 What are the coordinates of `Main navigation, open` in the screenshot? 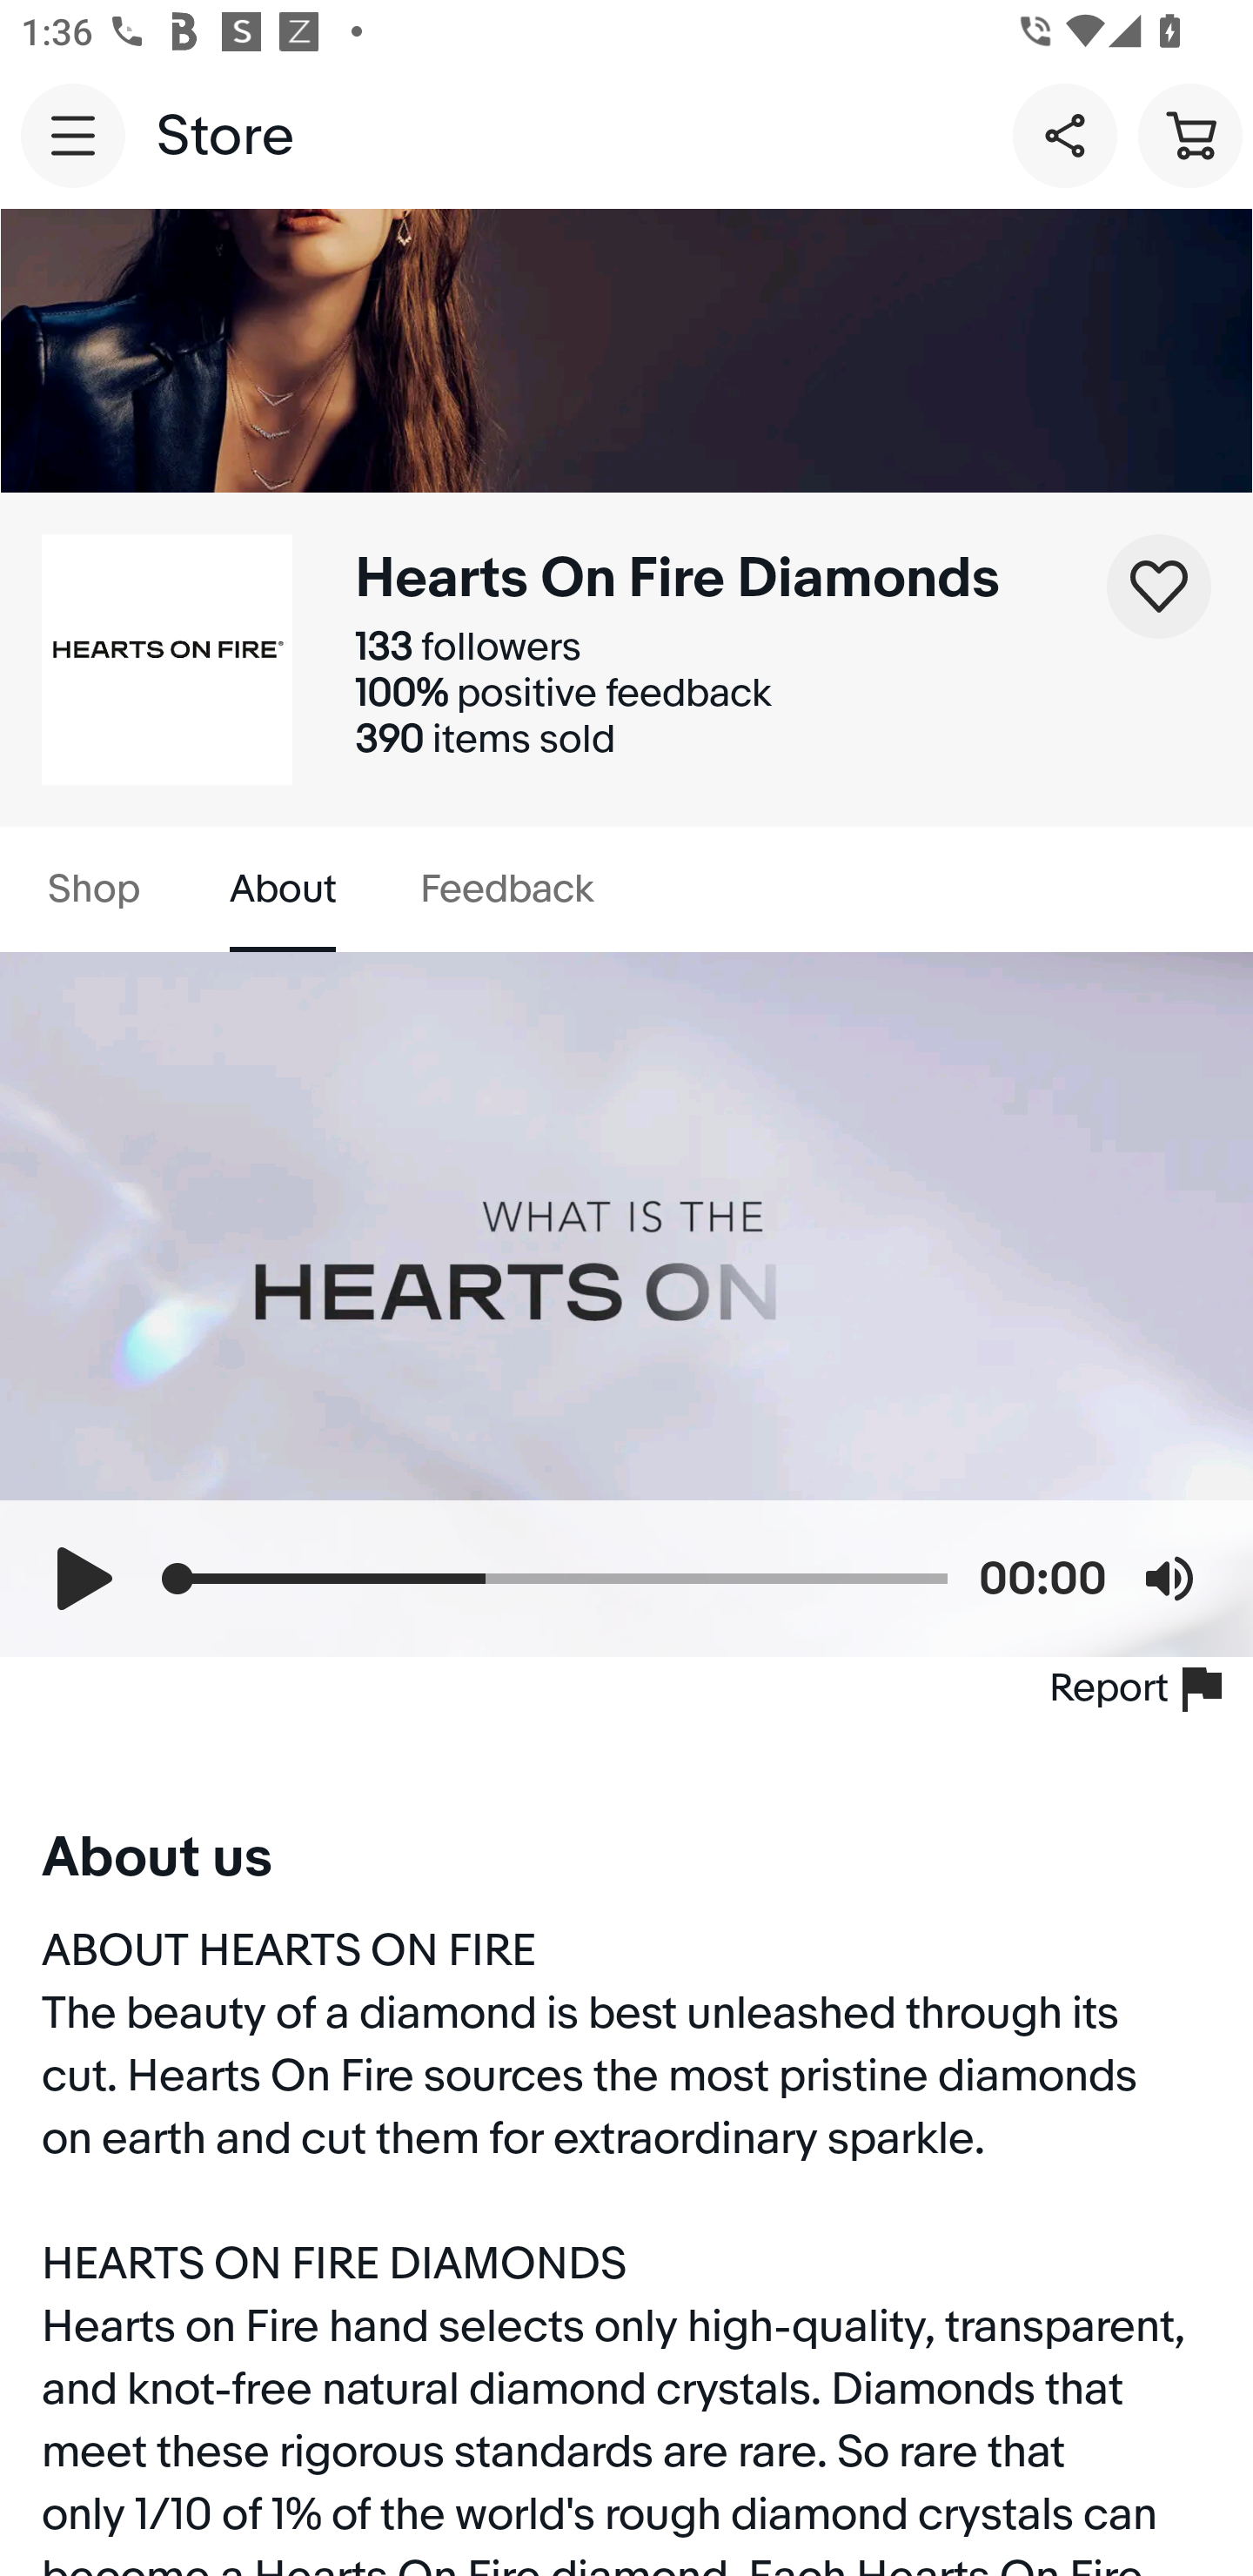 It's located at (73, 135).